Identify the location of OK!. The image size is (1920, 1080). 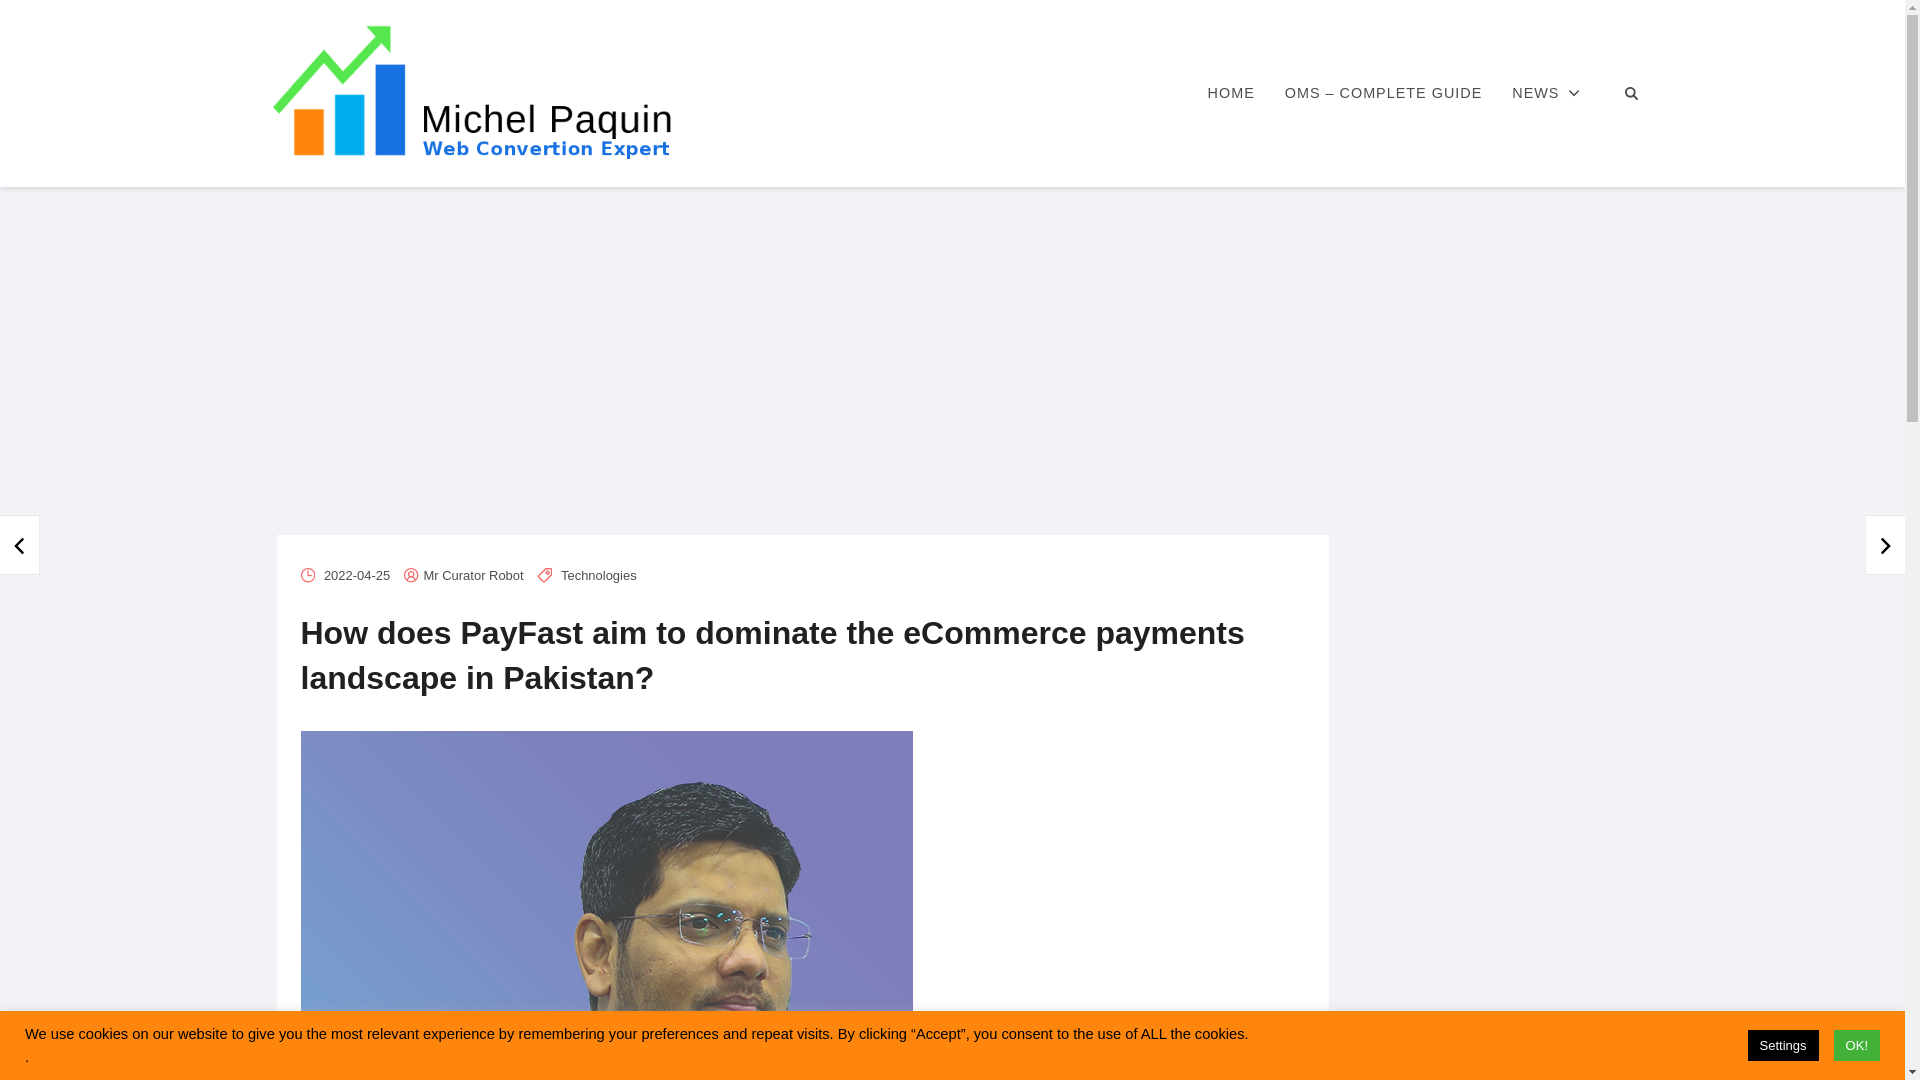
(1856, 1045).